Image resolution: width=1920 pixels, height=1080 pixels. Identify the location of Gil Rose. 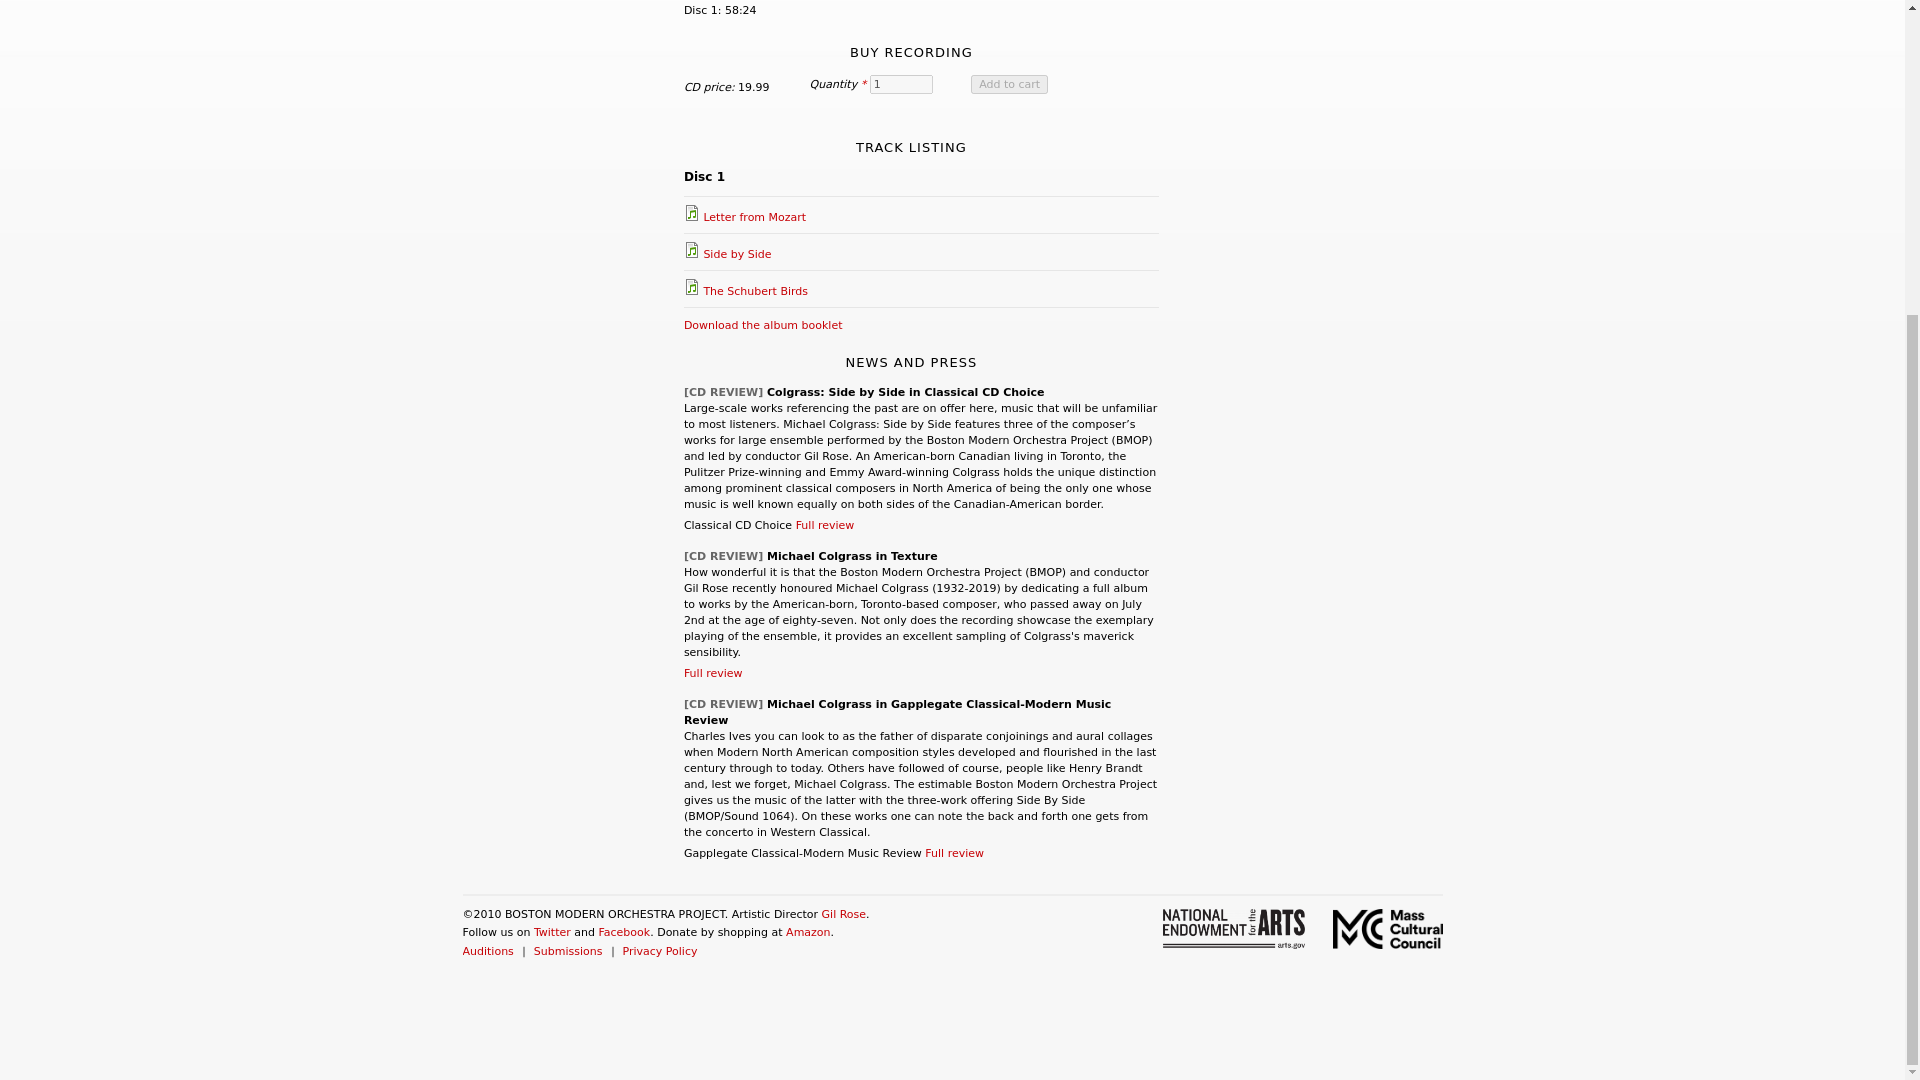
(844, 914).